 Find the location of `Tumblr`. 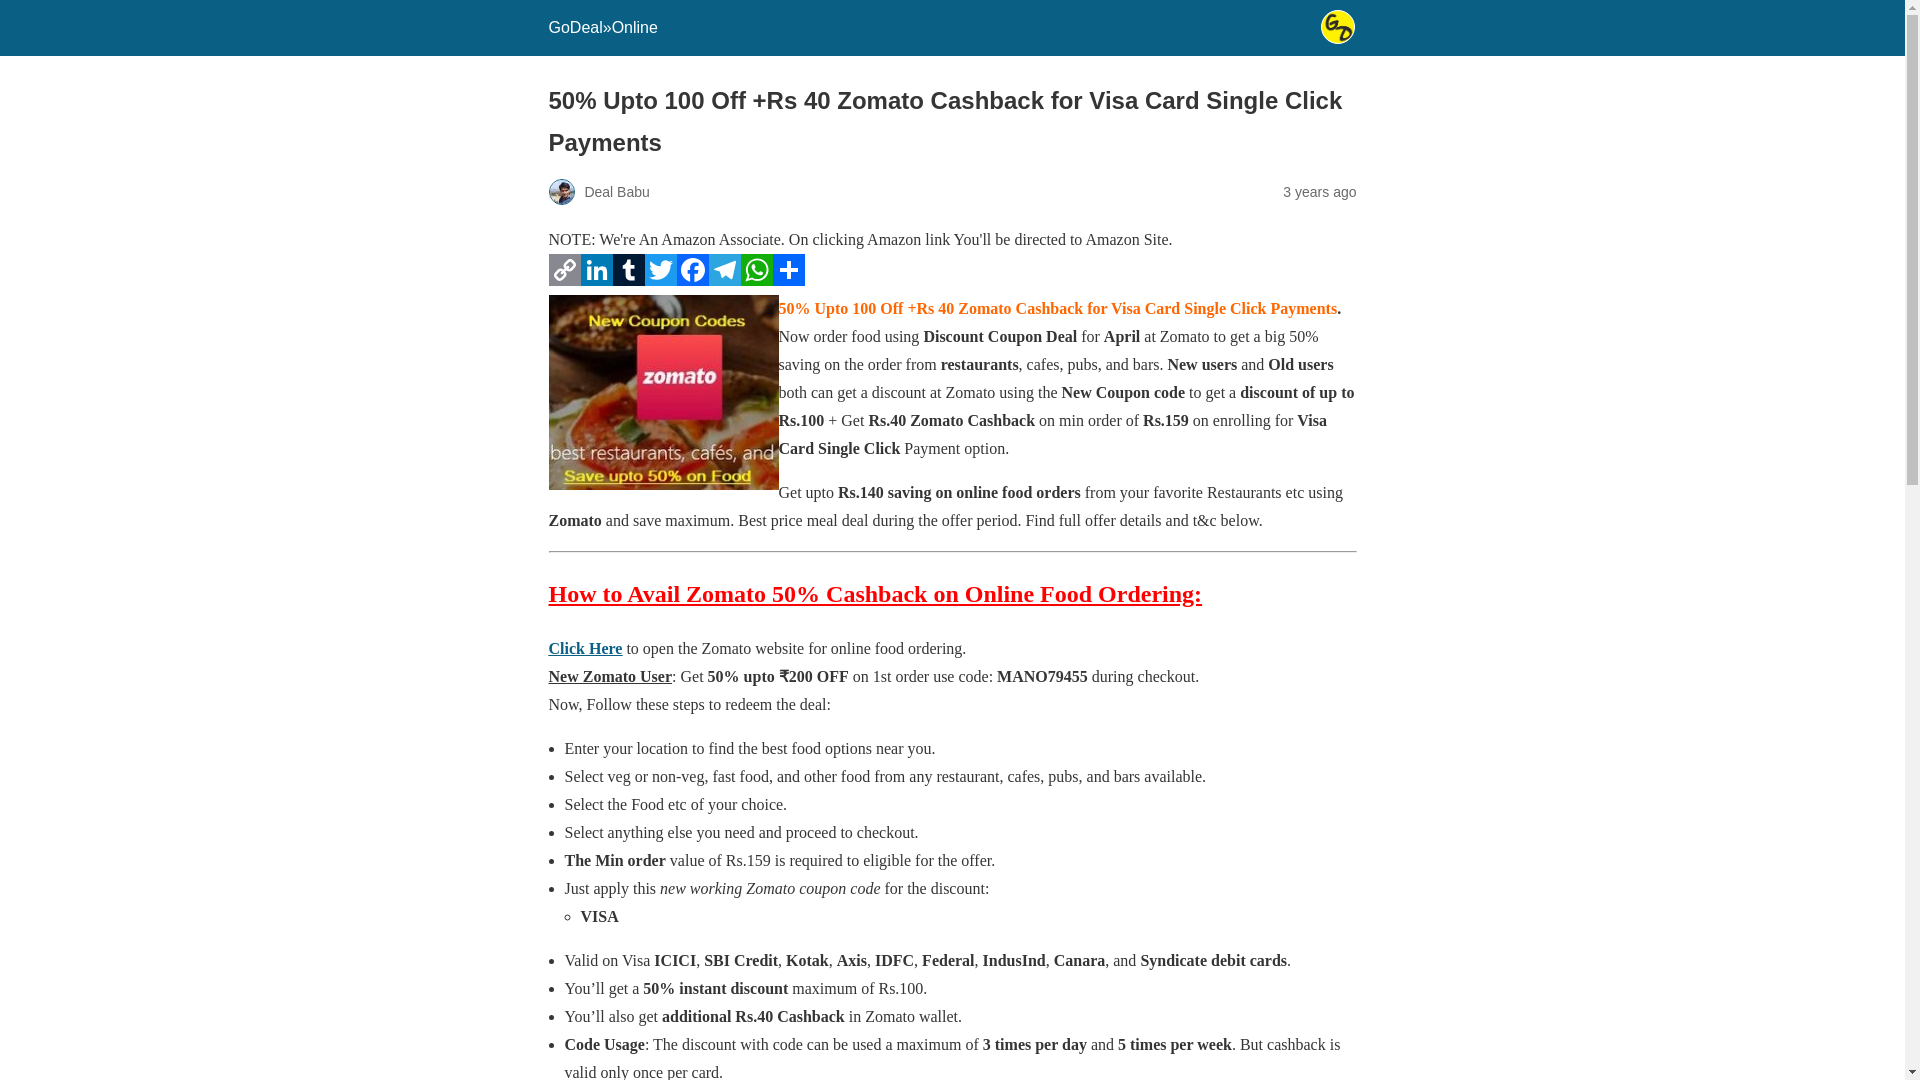

Tumblr is located at coordinates (628, 280).